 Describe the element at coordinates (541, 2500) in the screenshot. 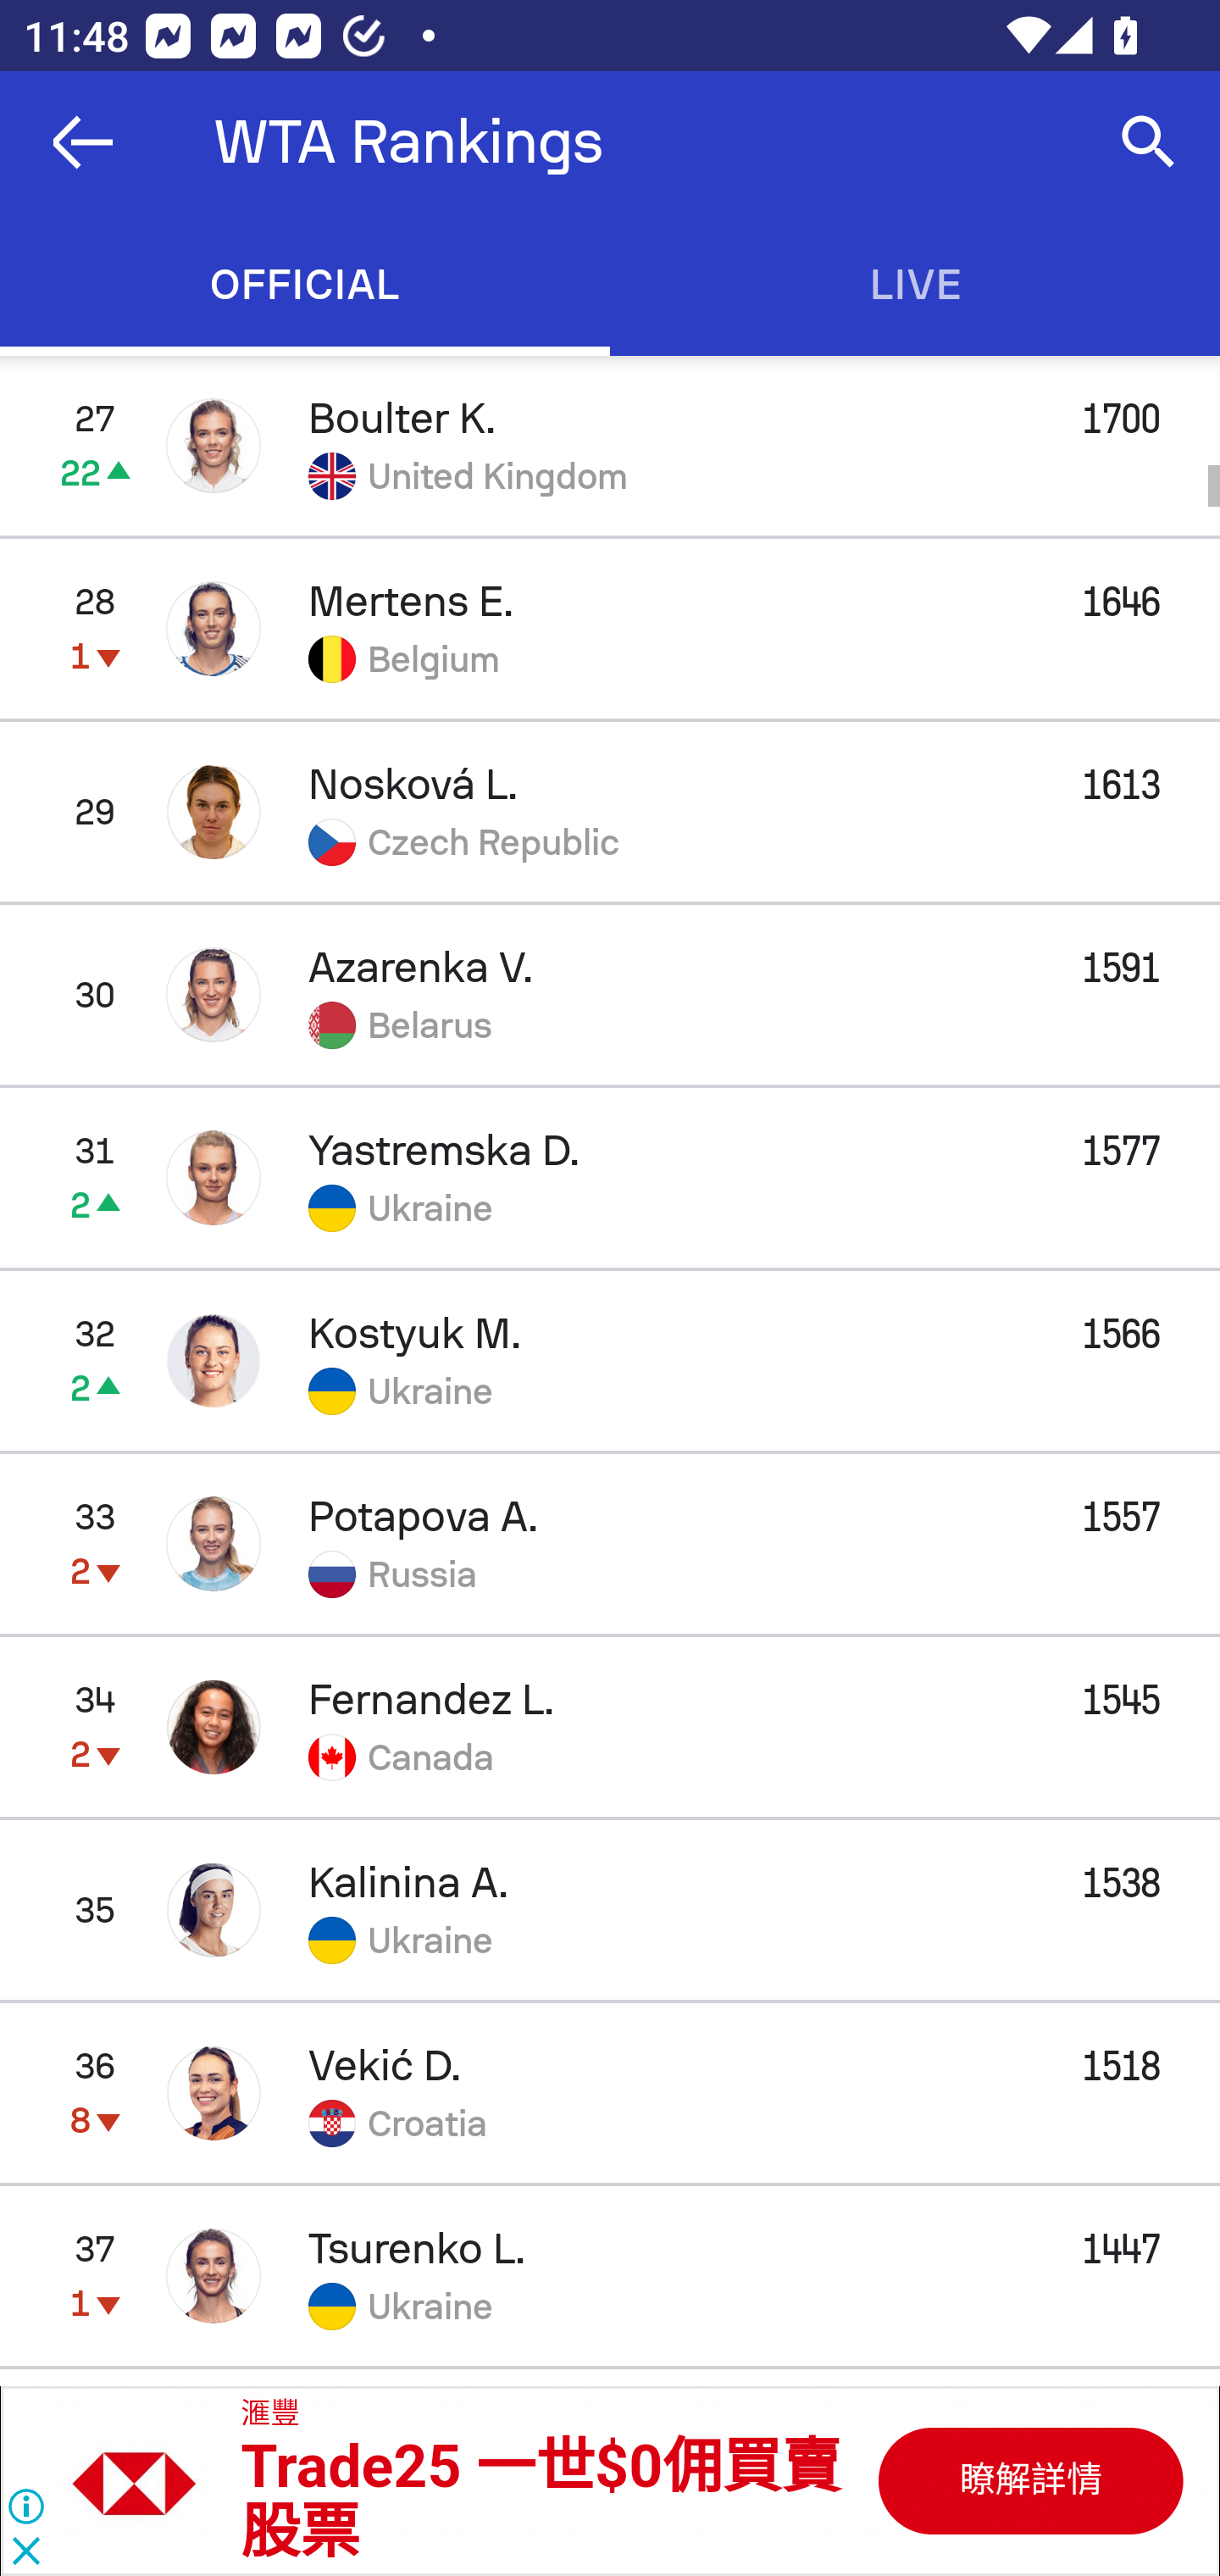

I see `Trade25 一世$0佣買賣 股票 Trade25 一世$0佣買賣 股票` at that location.